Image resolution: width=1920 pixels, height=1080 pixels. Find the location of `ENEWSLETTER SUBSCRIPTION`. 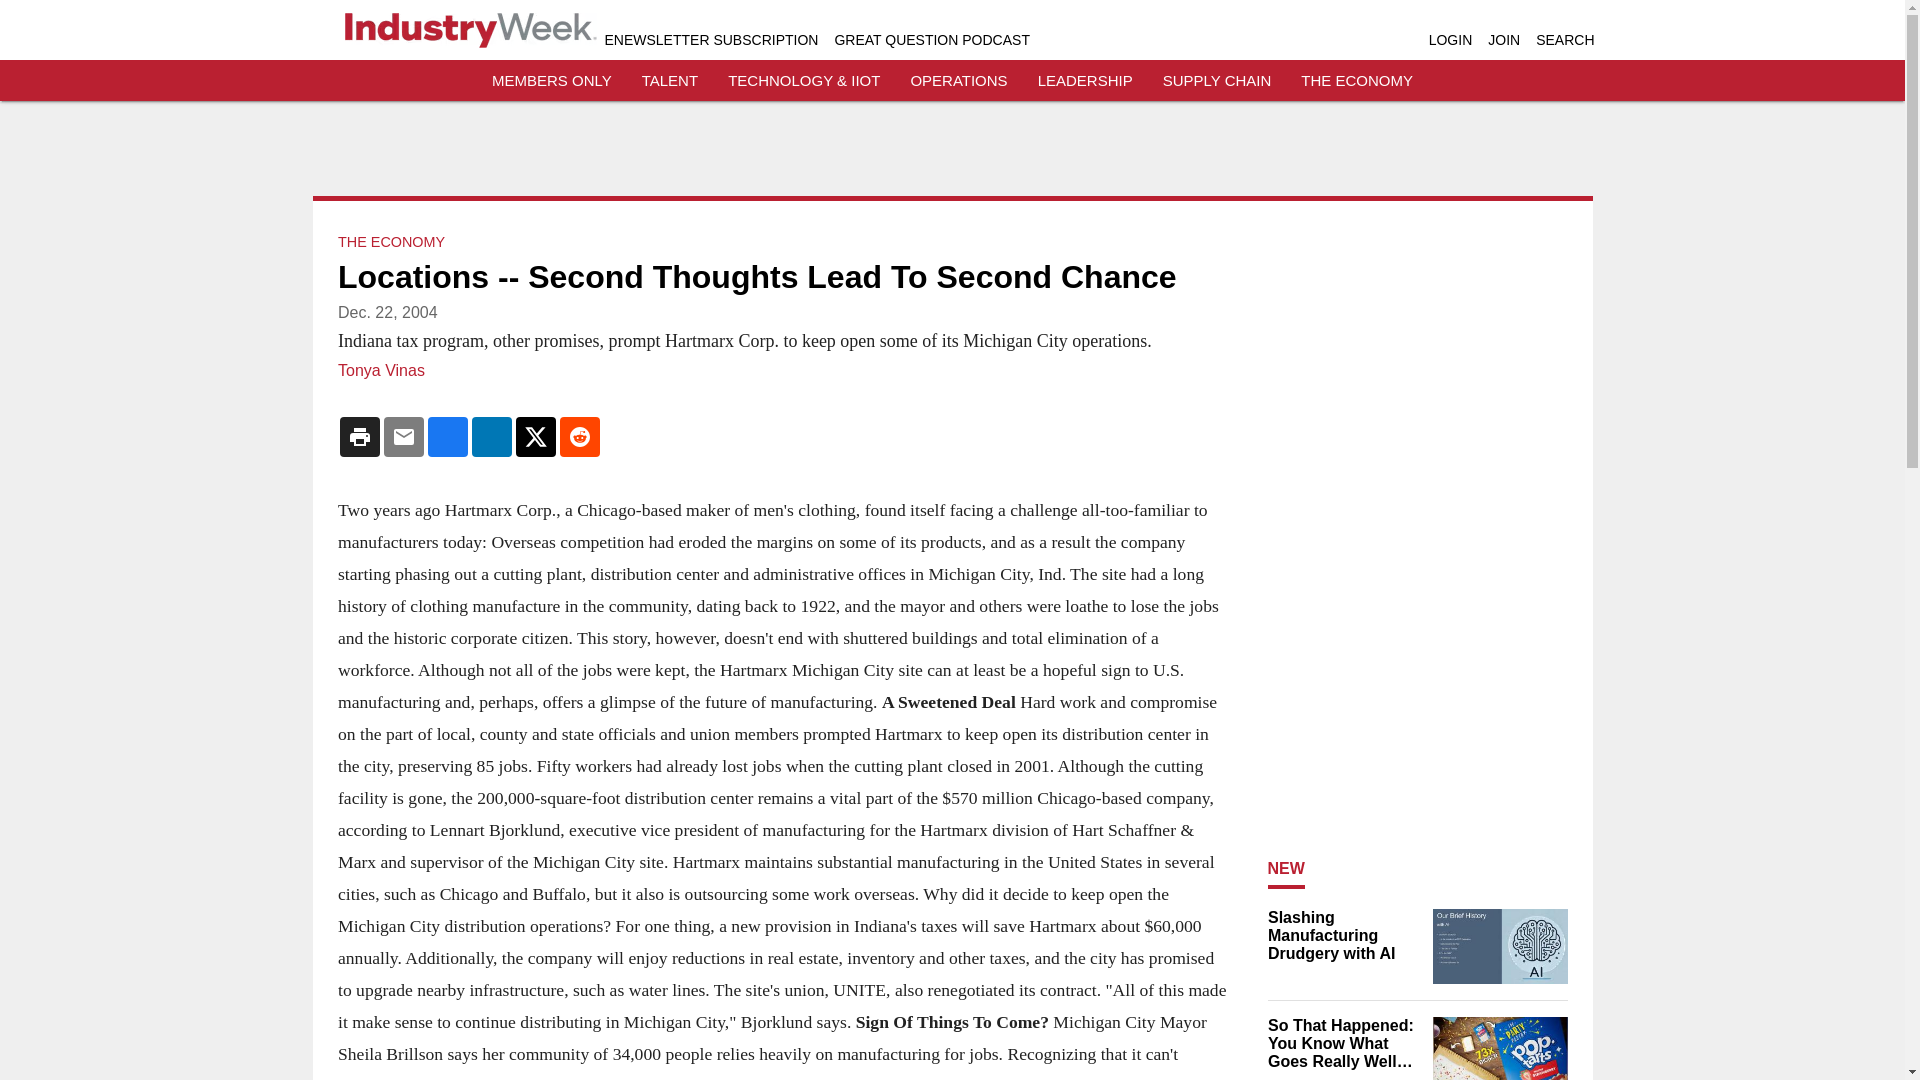

ENEWSLETTER SUBSCRIPTION is located at coordinates (710, 40).